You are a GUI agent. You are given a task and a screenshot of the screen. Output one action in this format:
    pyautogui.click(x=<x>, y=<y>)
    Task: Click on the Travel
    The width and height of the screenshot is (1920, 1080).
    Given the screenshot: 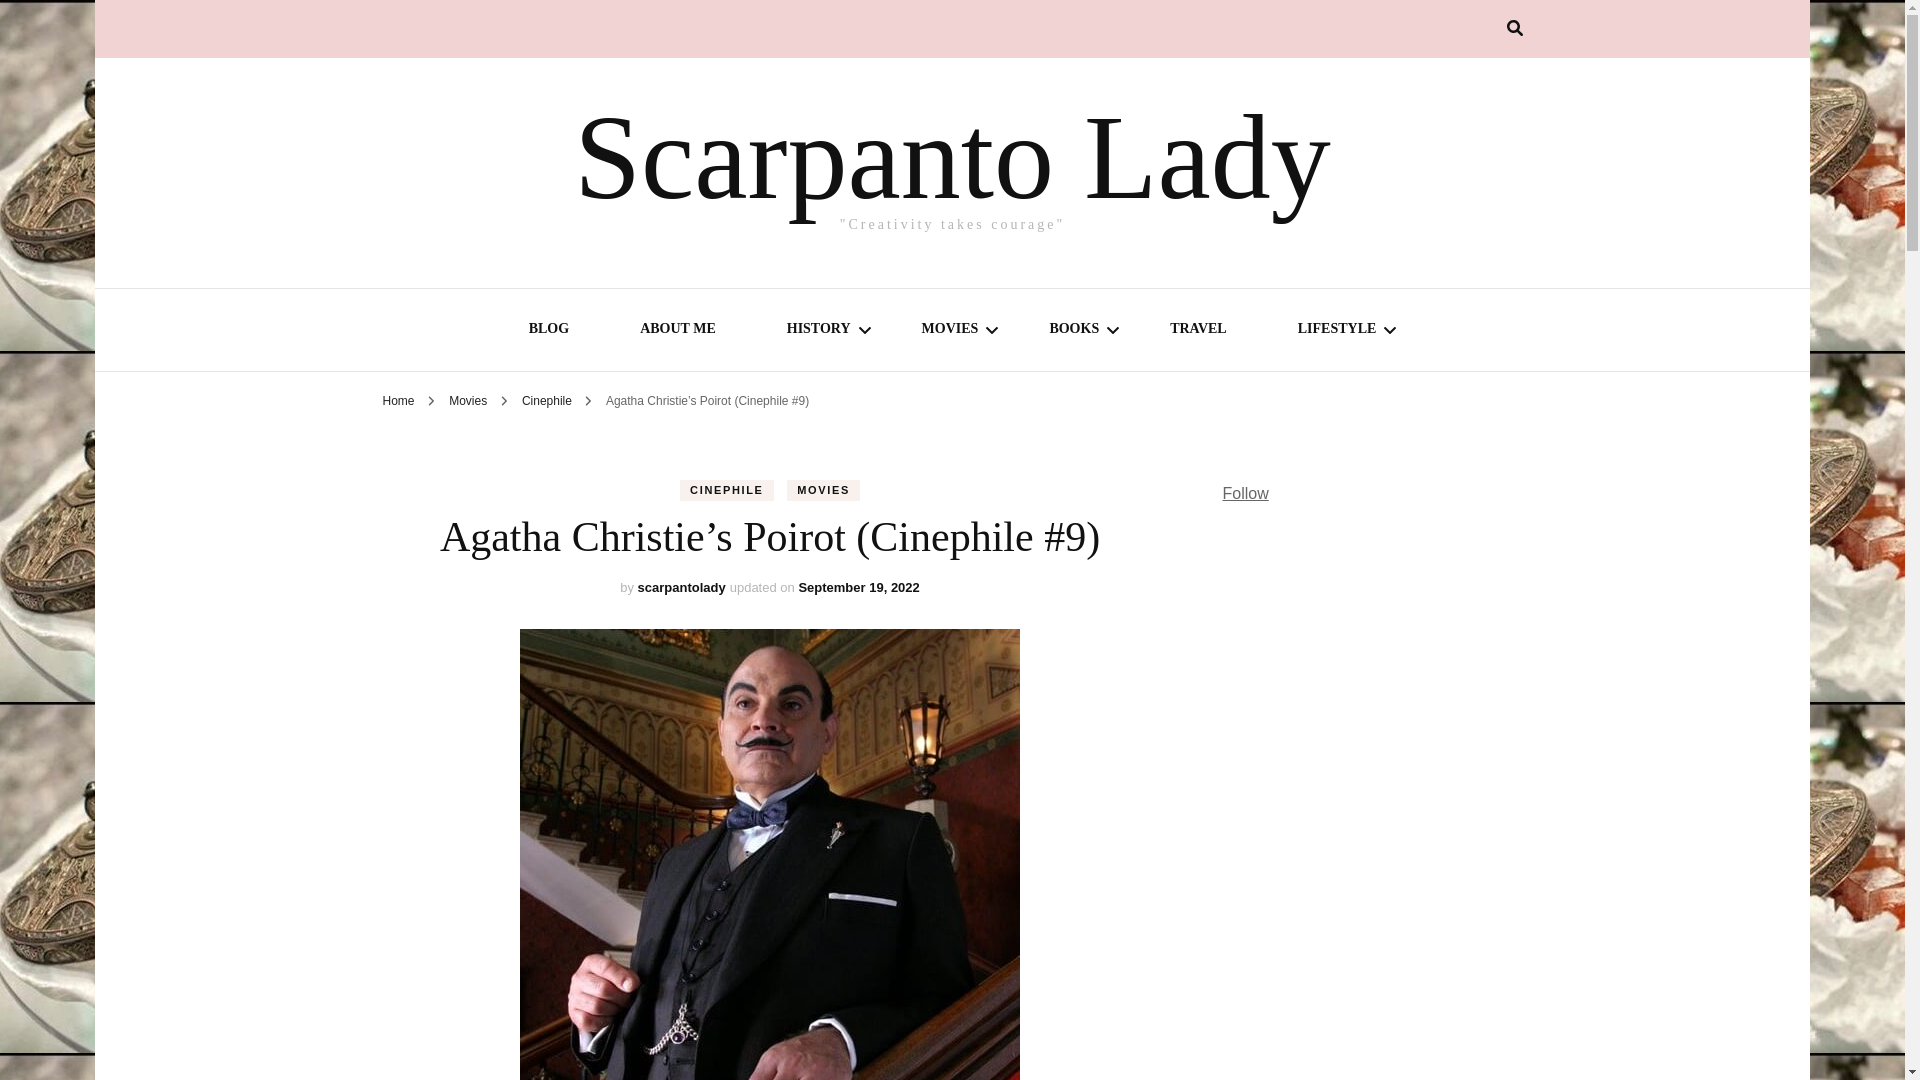 What is the action you would take?
    pyautogui.click(x=1198, y=331)
    